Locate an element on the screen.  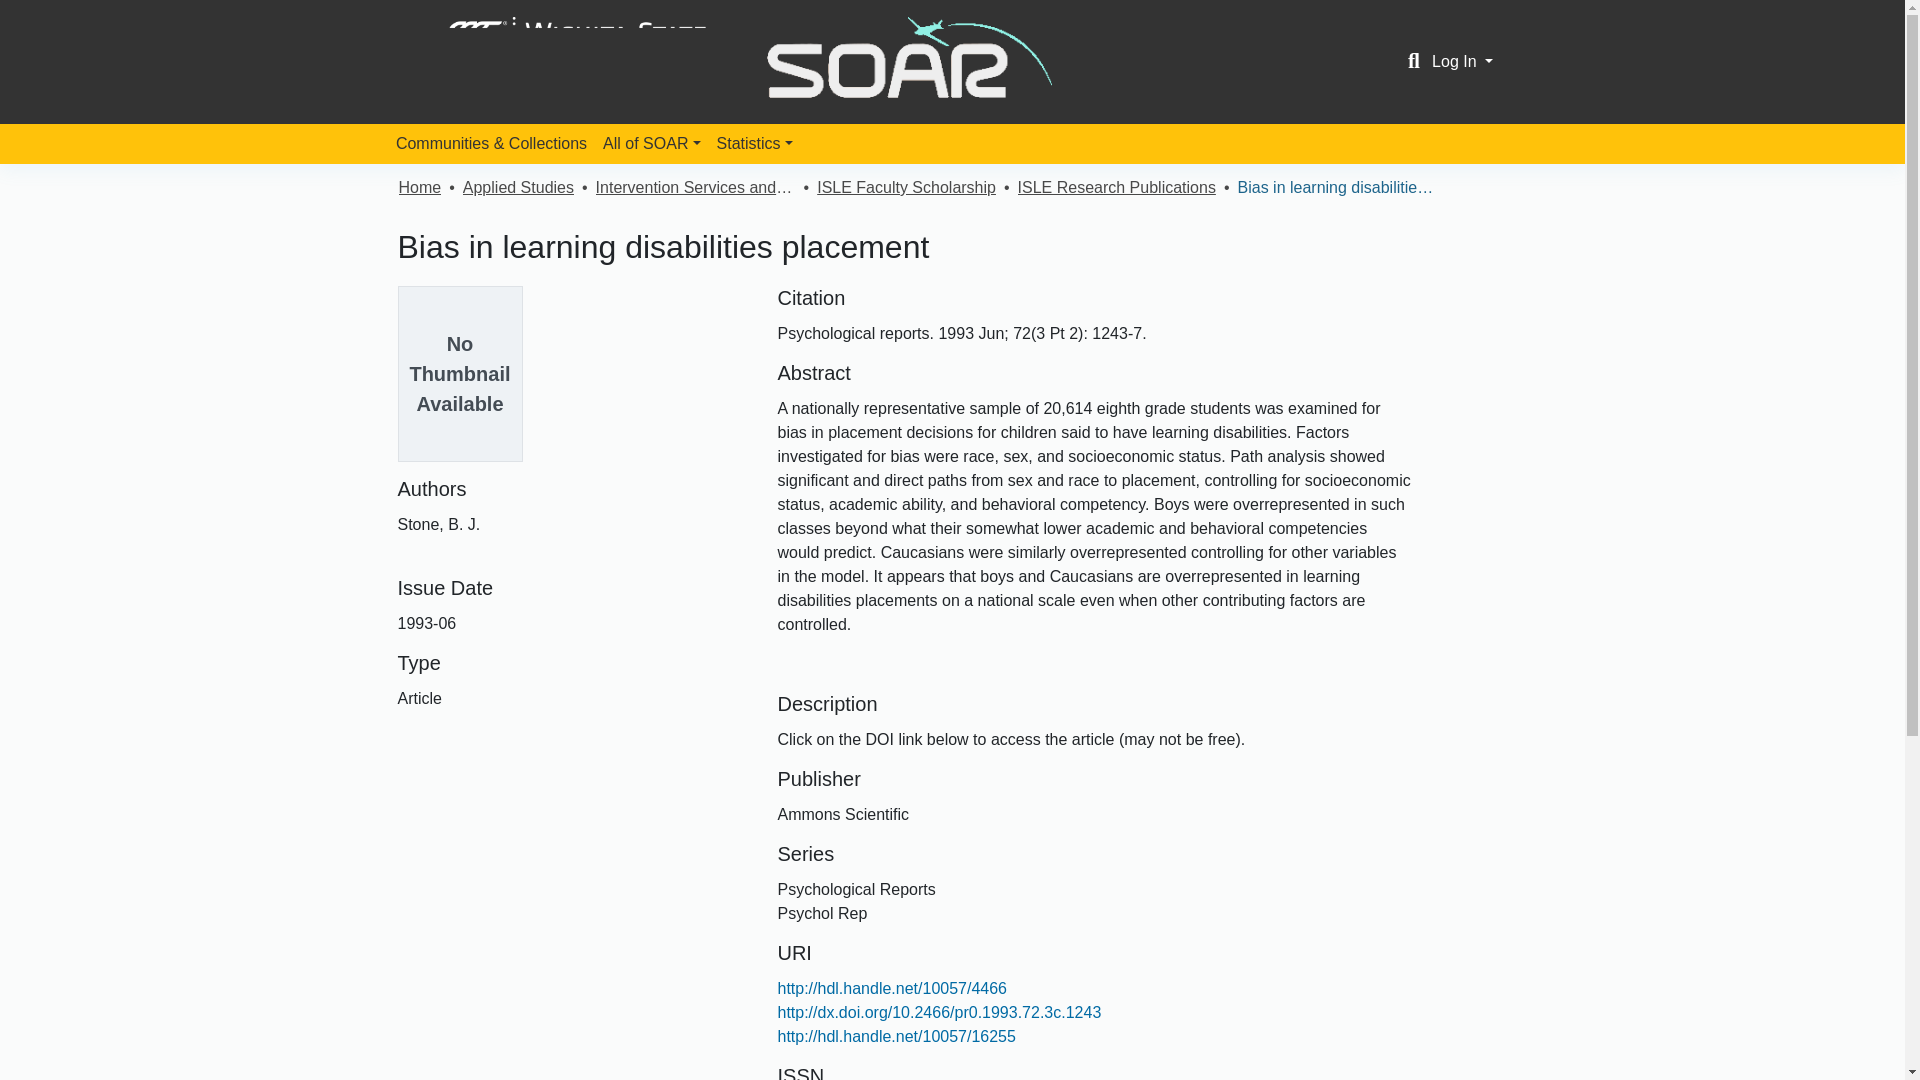
All of SOAR is located at coordinates (652, 144).